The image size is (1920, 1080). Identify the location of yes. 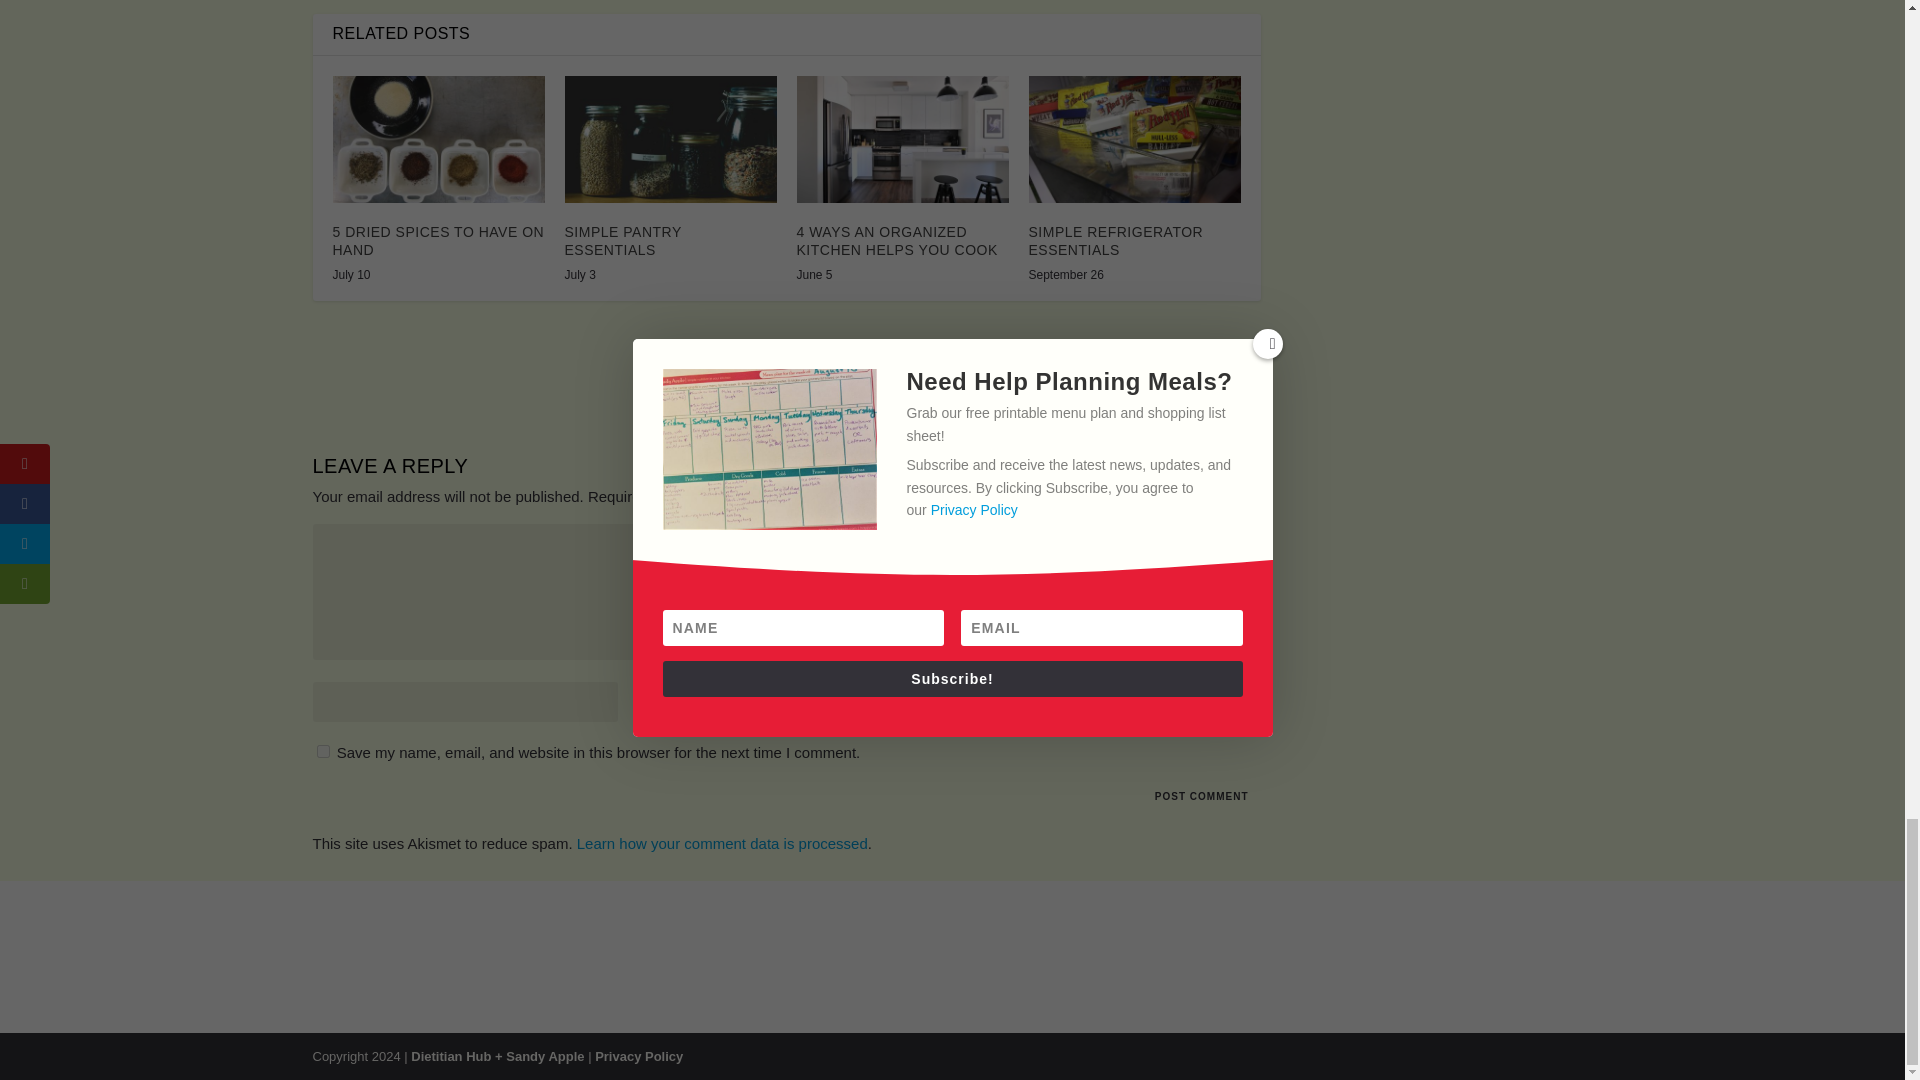
(322, 752).